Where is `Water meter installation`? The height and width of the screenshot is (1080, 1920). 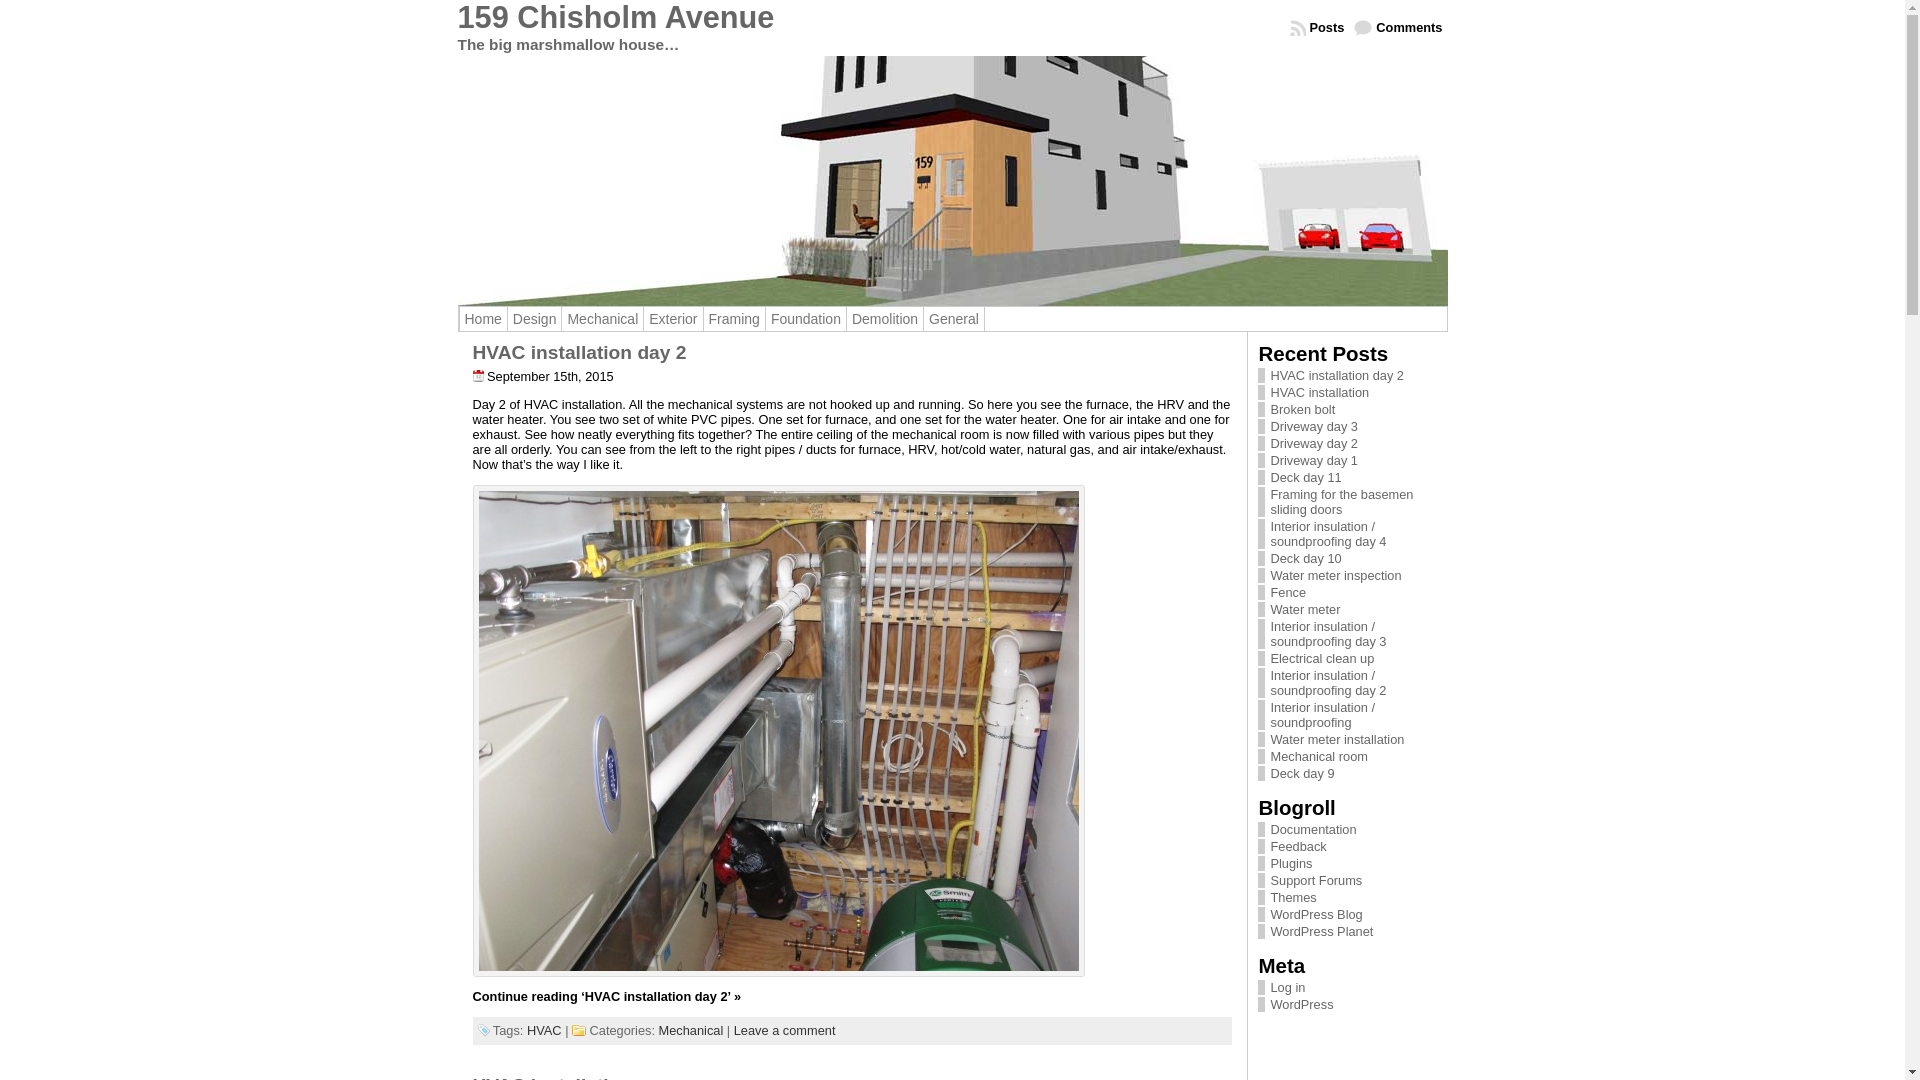
Water meter installation is located at coordinates (1337, 740).